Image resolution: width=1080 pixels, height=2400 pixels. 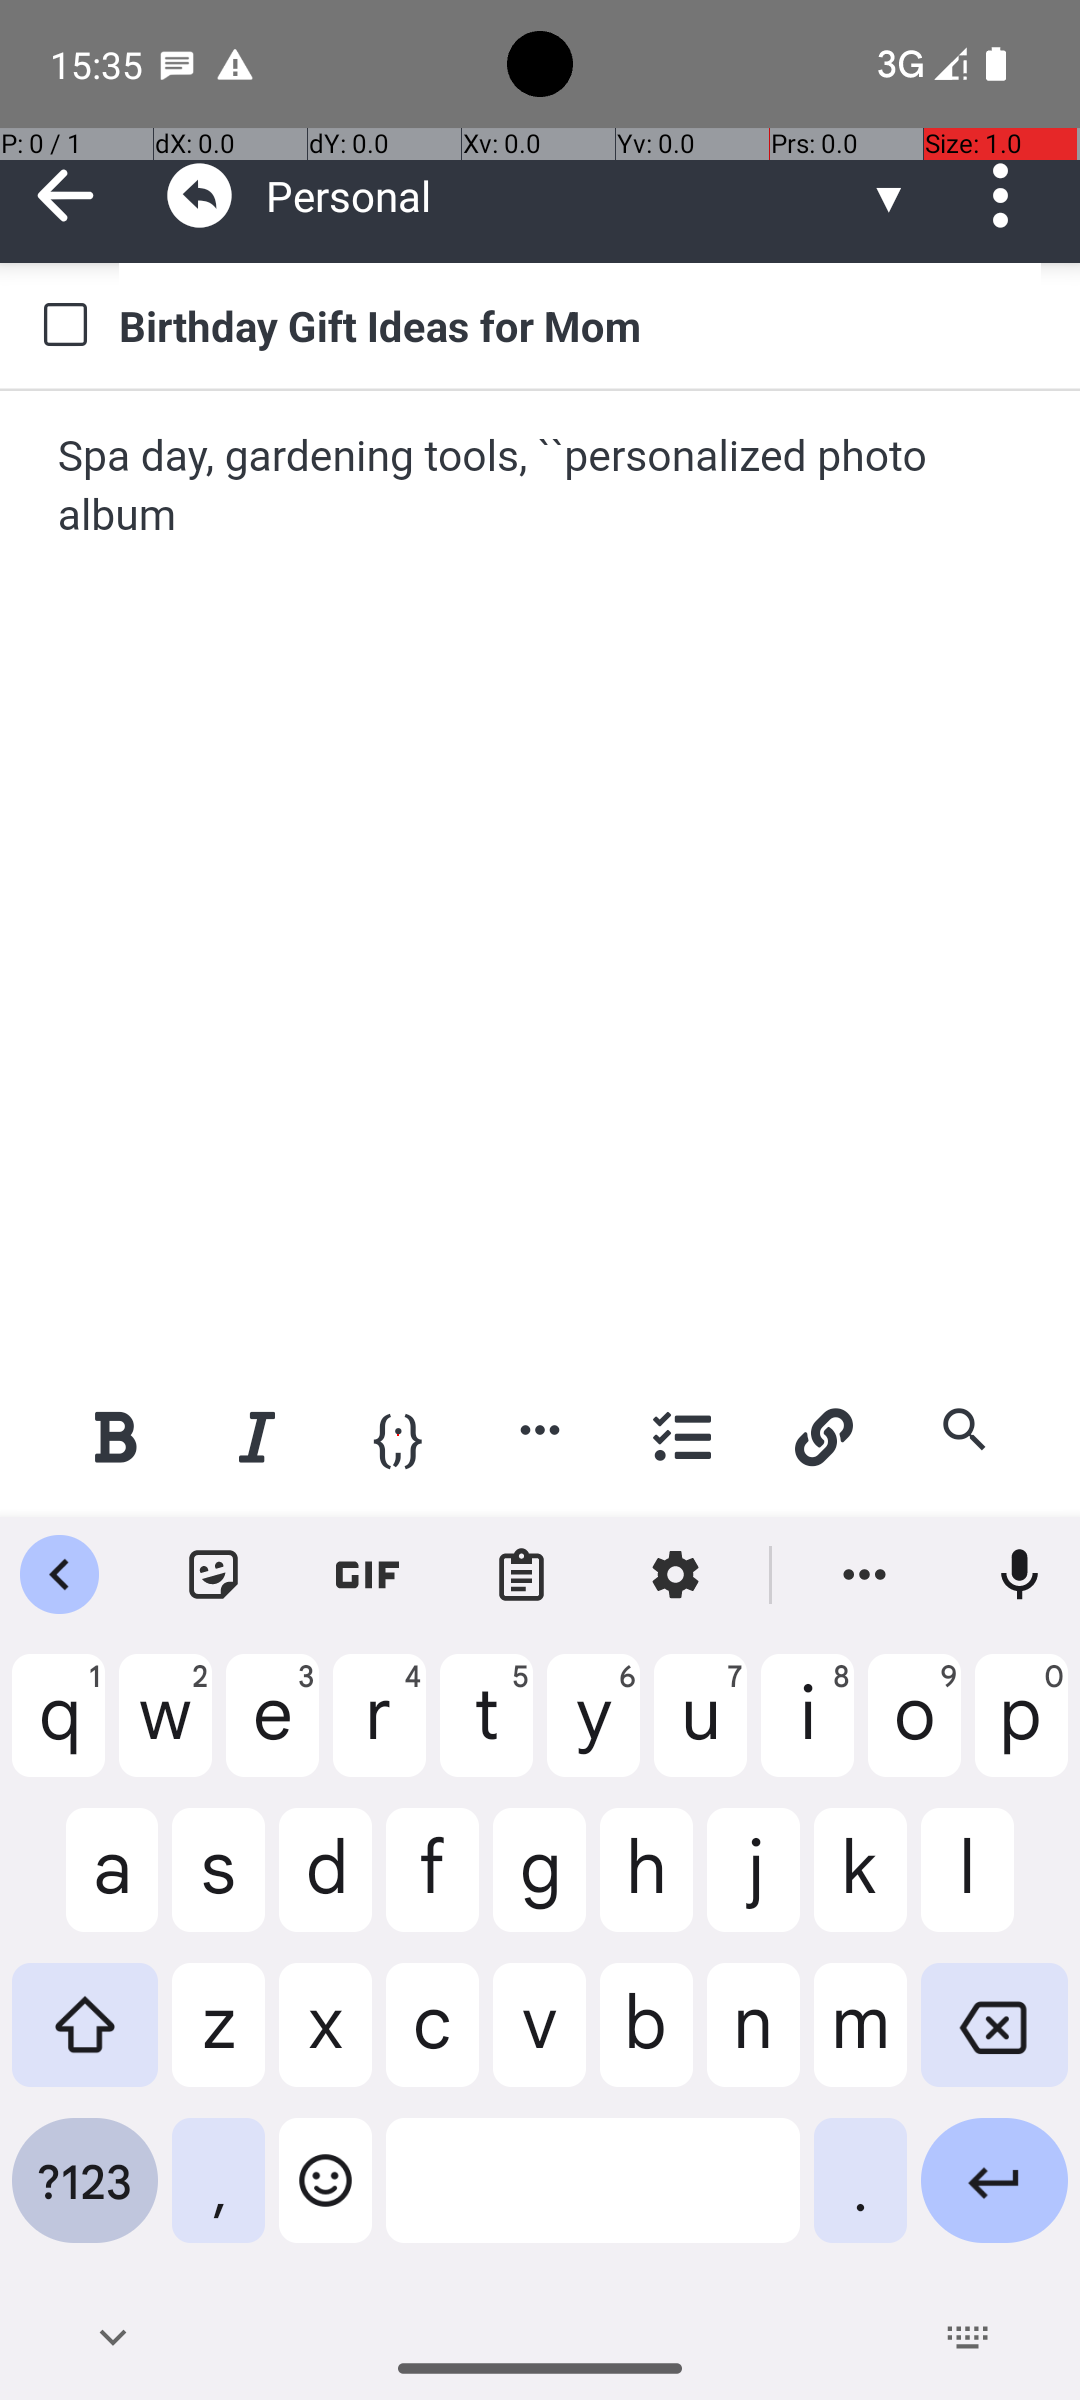 What do you see at coordinates (566, 196) in the screenshot?
I see `Personal` at bounding box center [566, 196].